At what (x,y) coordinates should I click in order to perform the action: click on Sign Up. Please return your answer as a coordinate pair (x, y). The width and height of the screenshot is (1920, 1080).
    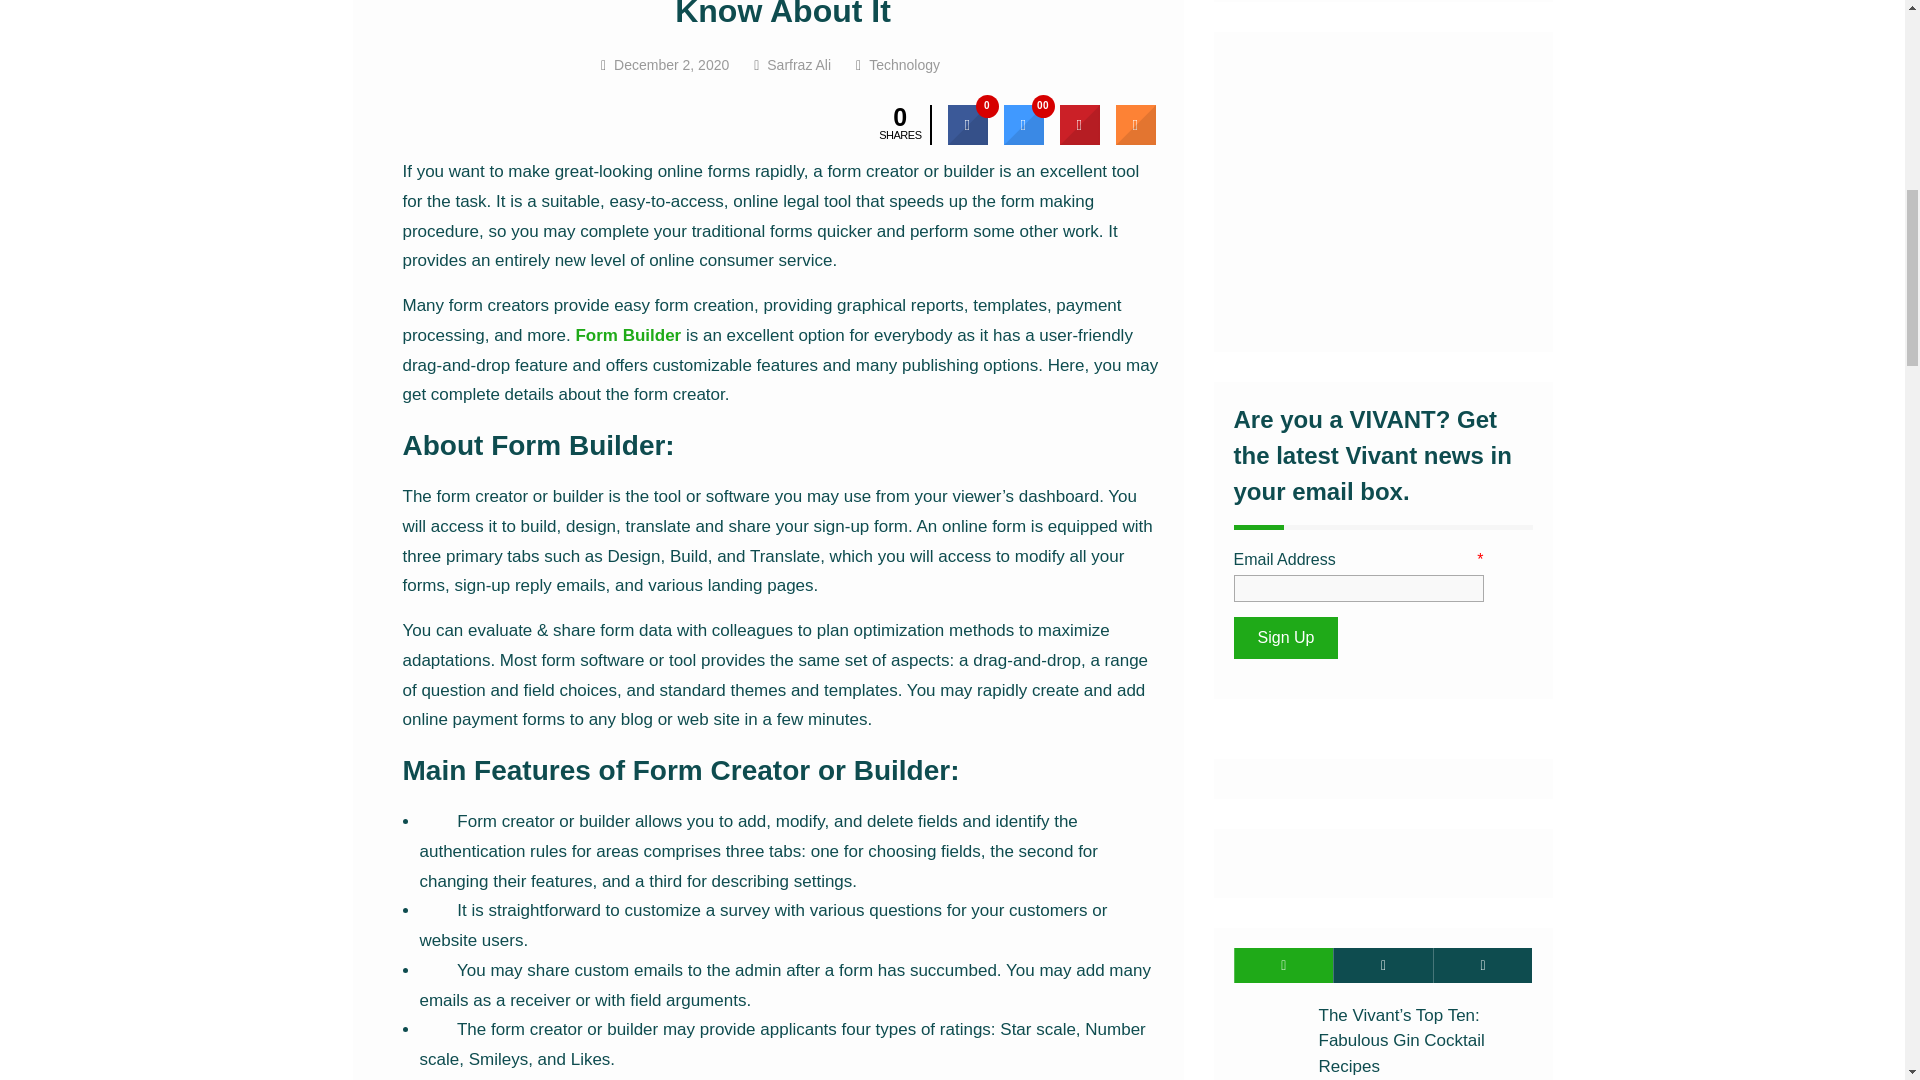
    Looking at the image, I should click on (1286, 637).